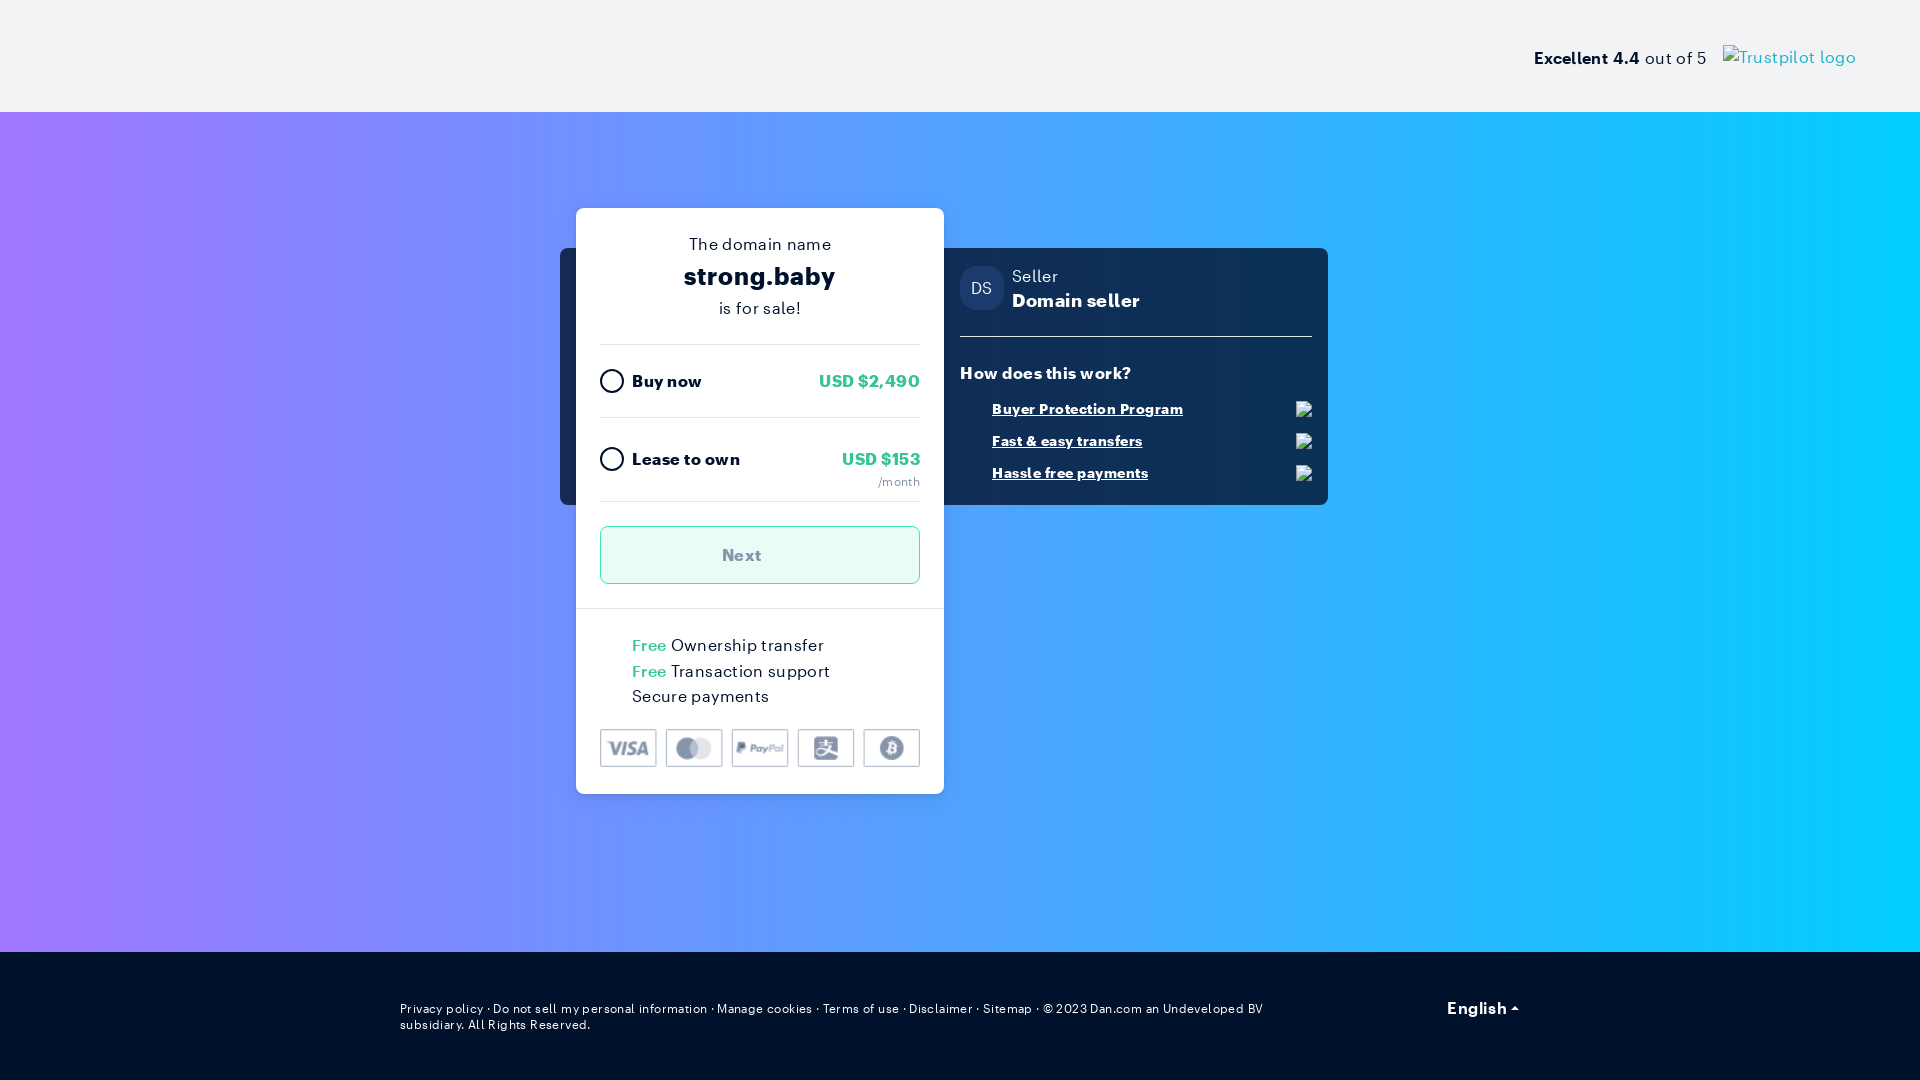  What do you see at coordinates (1008, 1008) in the screenshot?
I see `Sitemap` at bounding box center [1008, 1008].